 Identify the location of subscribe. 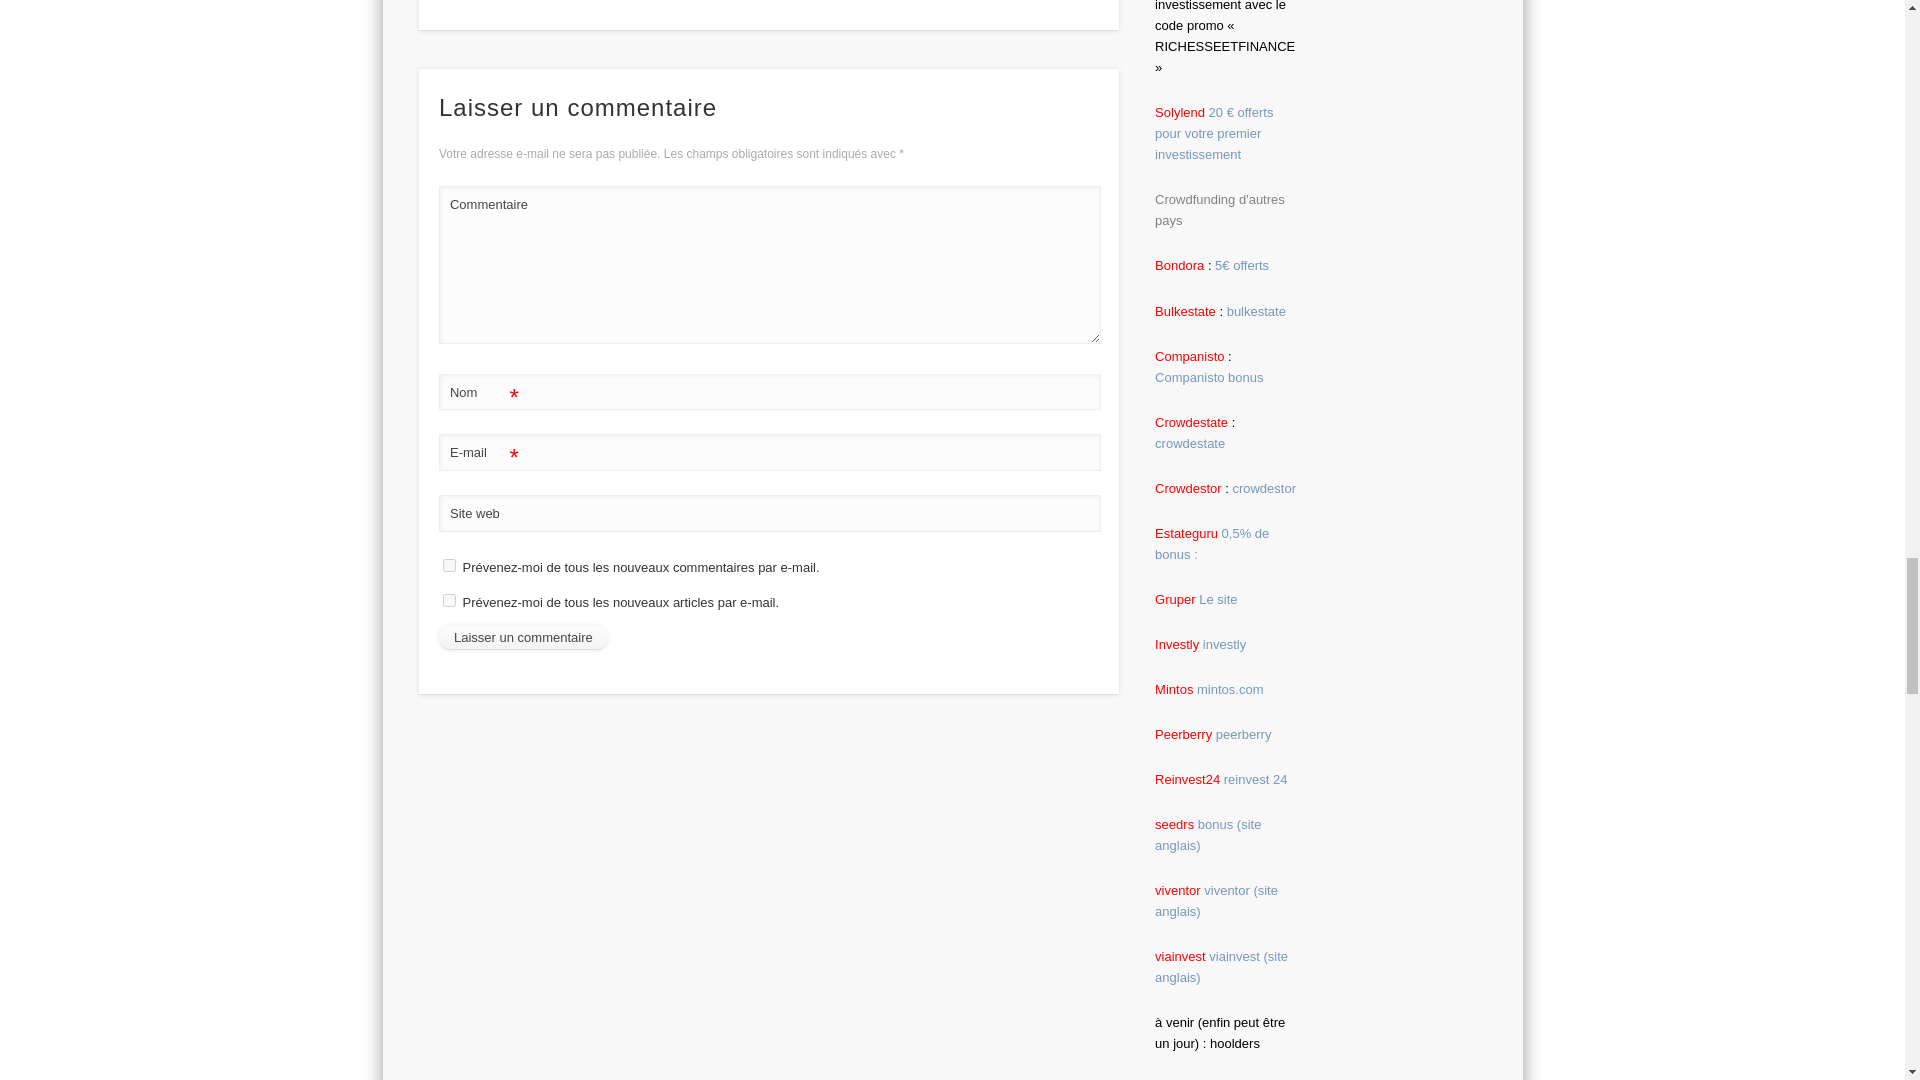
(450, 600).